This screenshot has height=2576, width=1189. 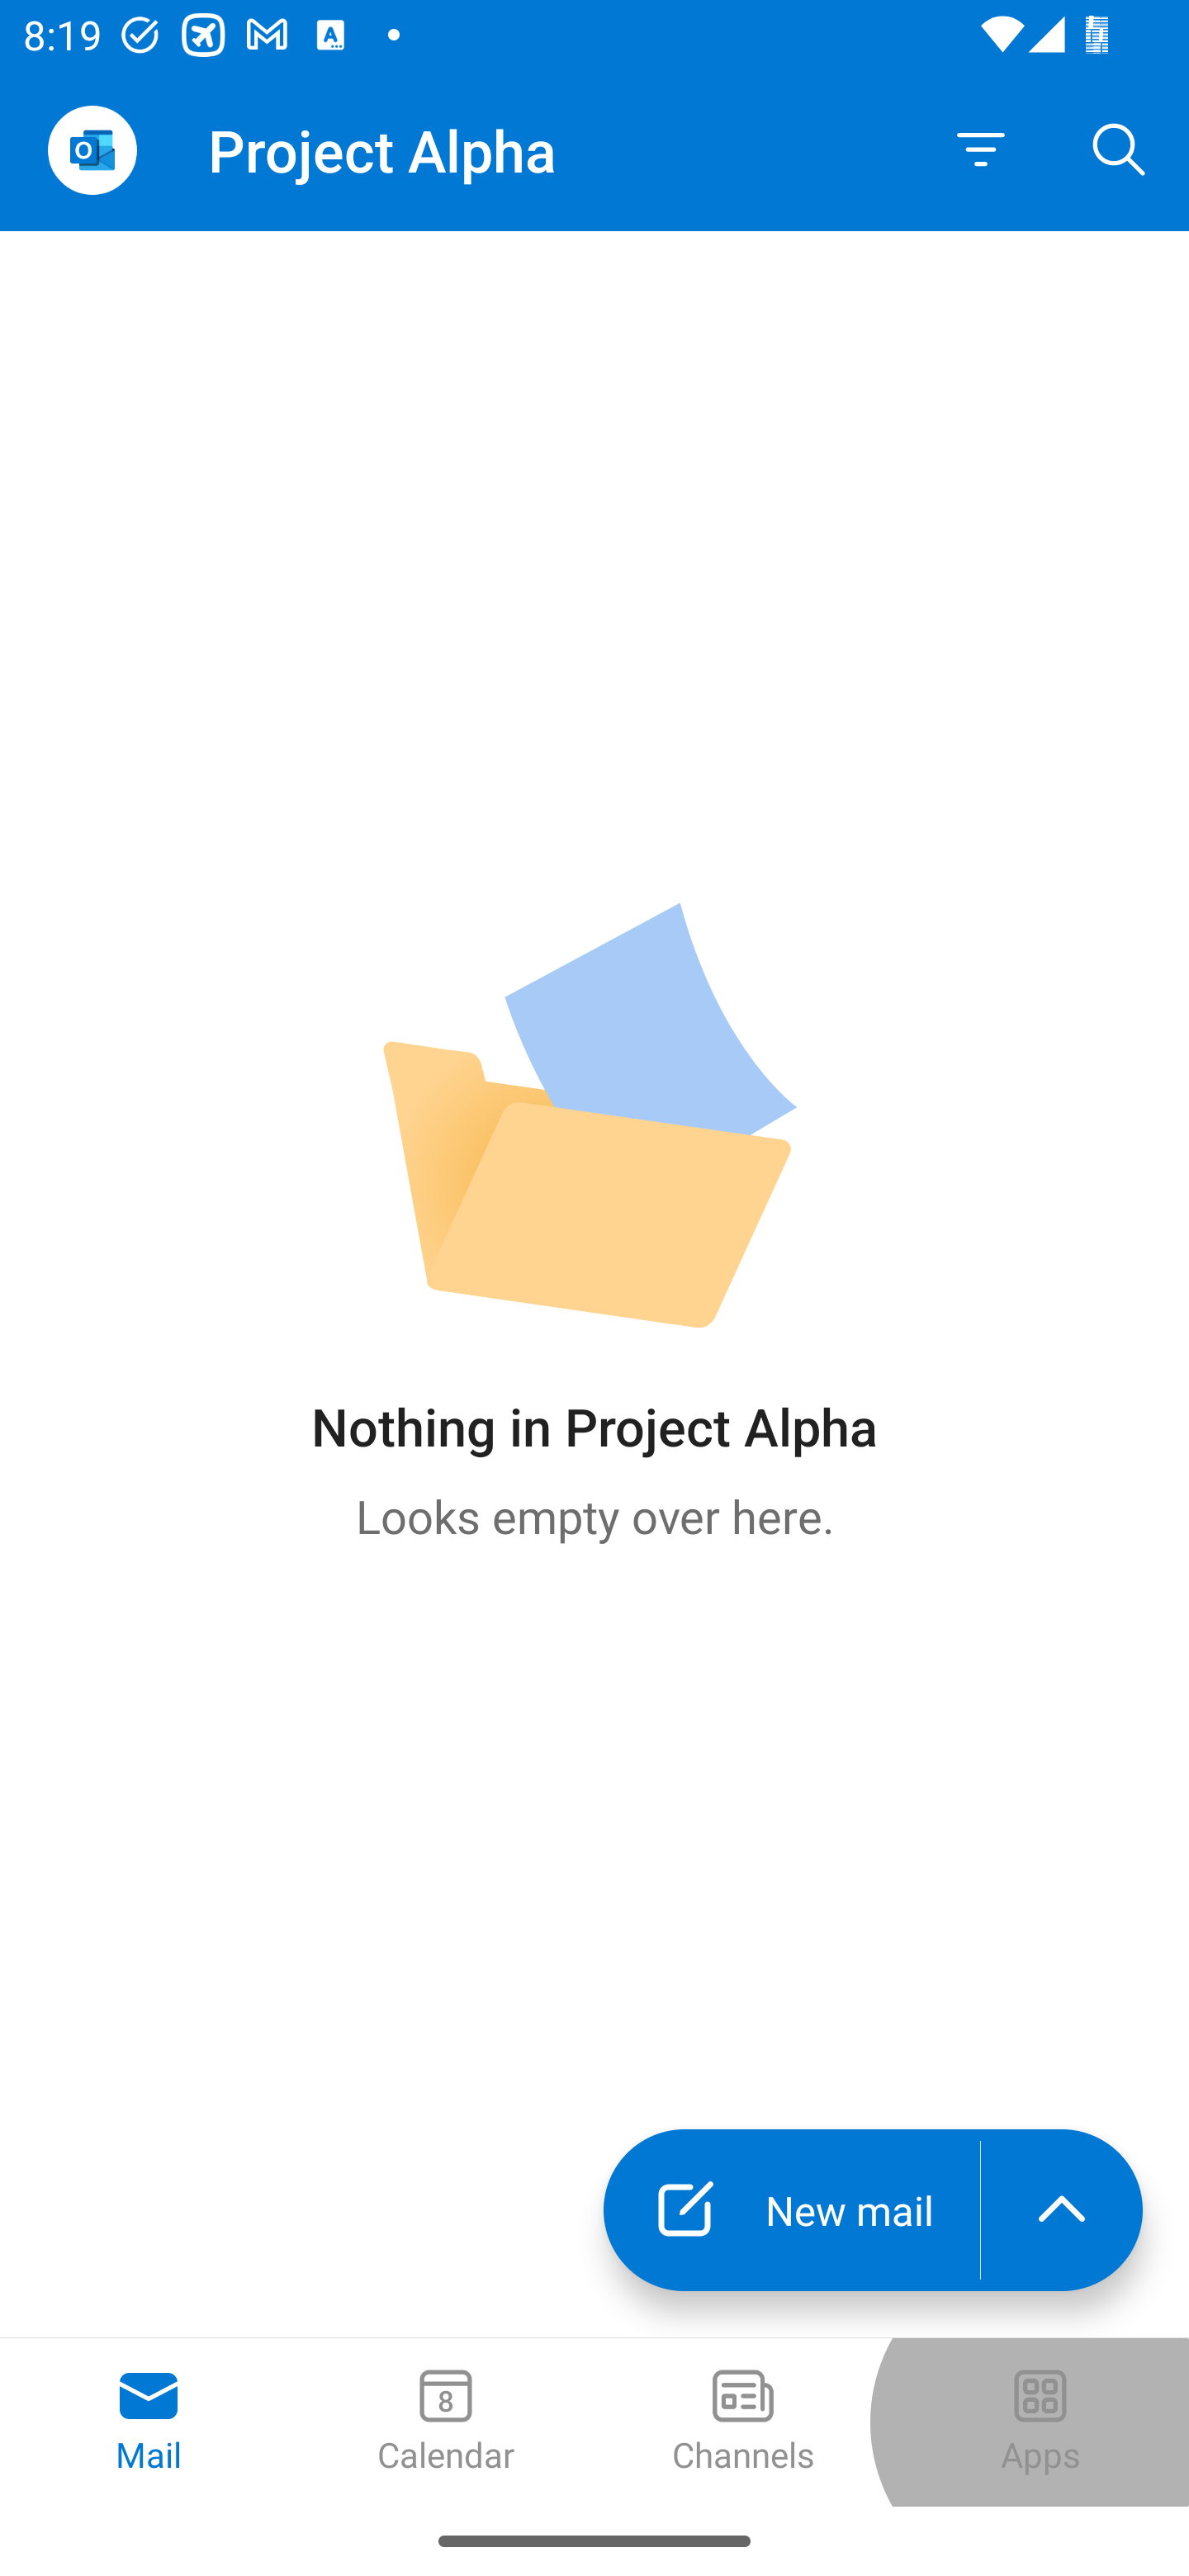 I want to click on Calendar, so click(x=446, y=2422).